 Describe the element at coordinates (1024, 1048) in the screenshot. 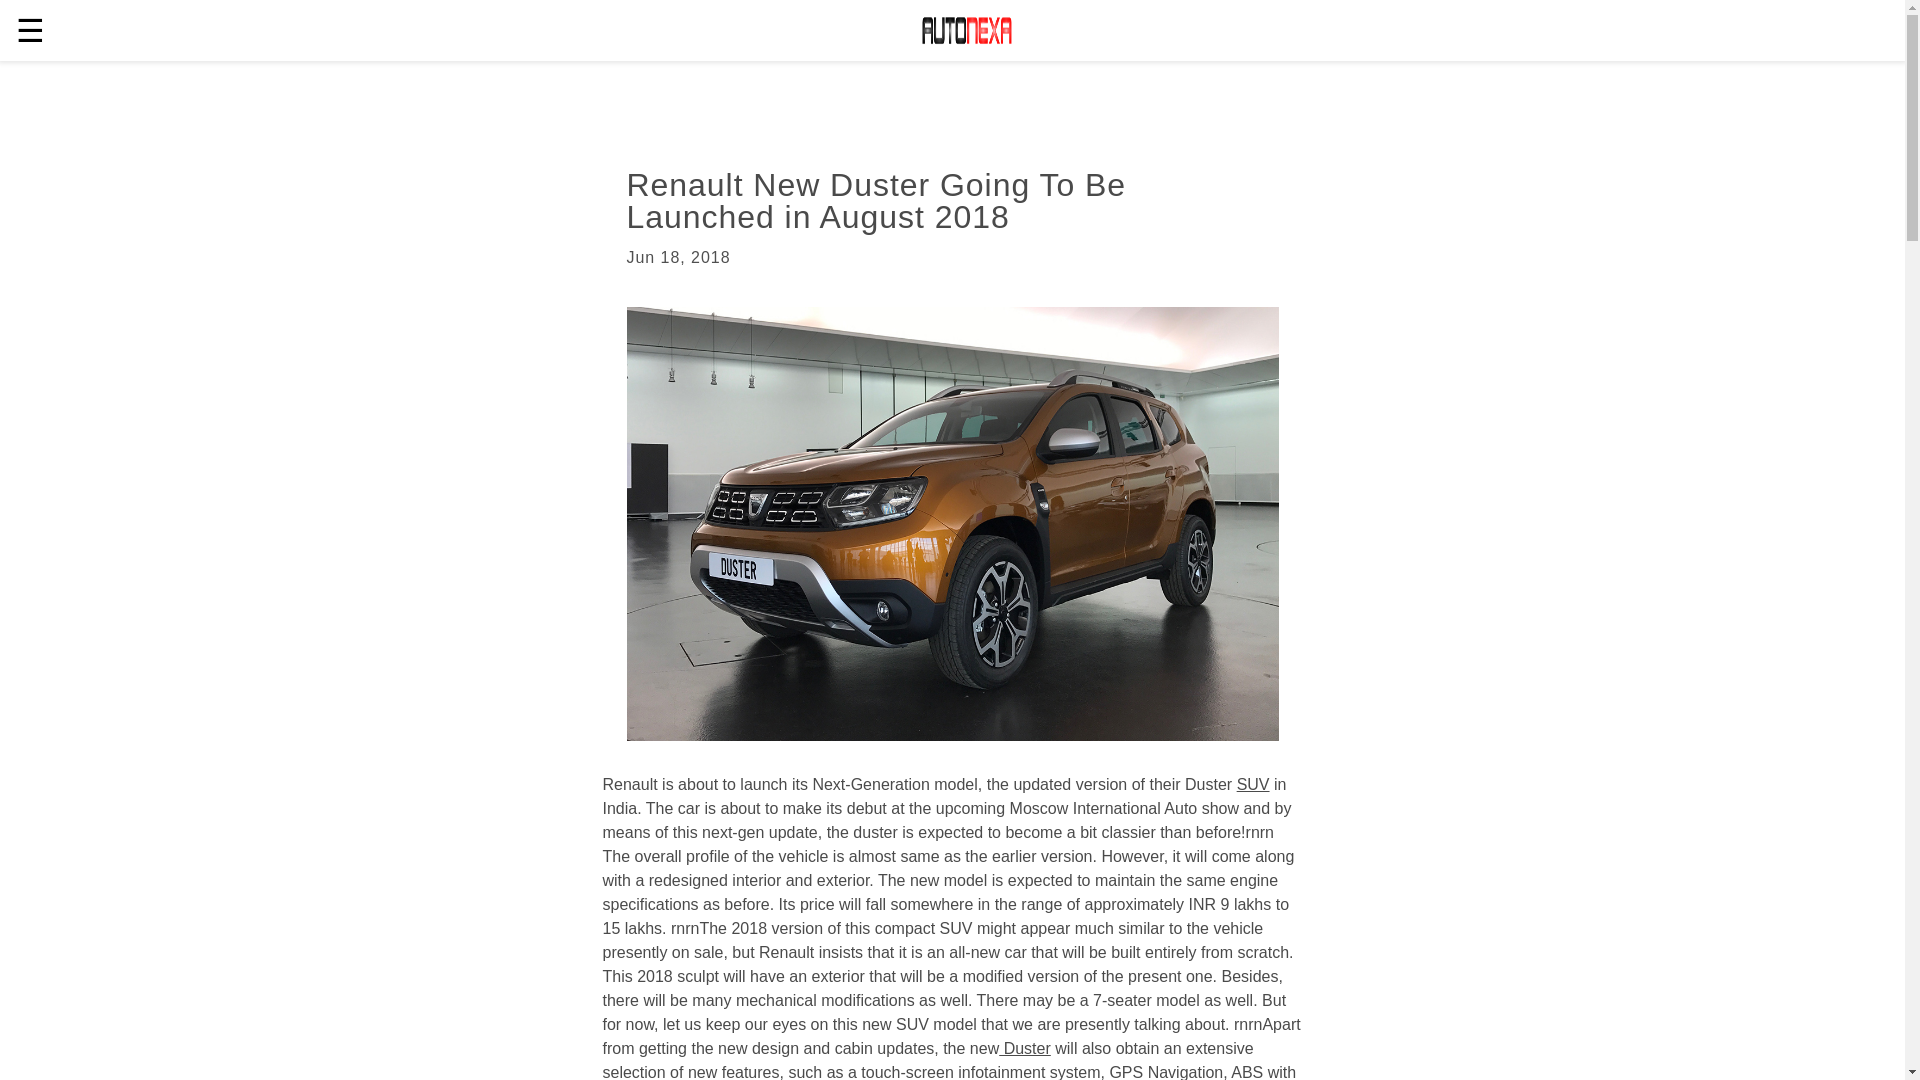

I see `Duster` at that location.